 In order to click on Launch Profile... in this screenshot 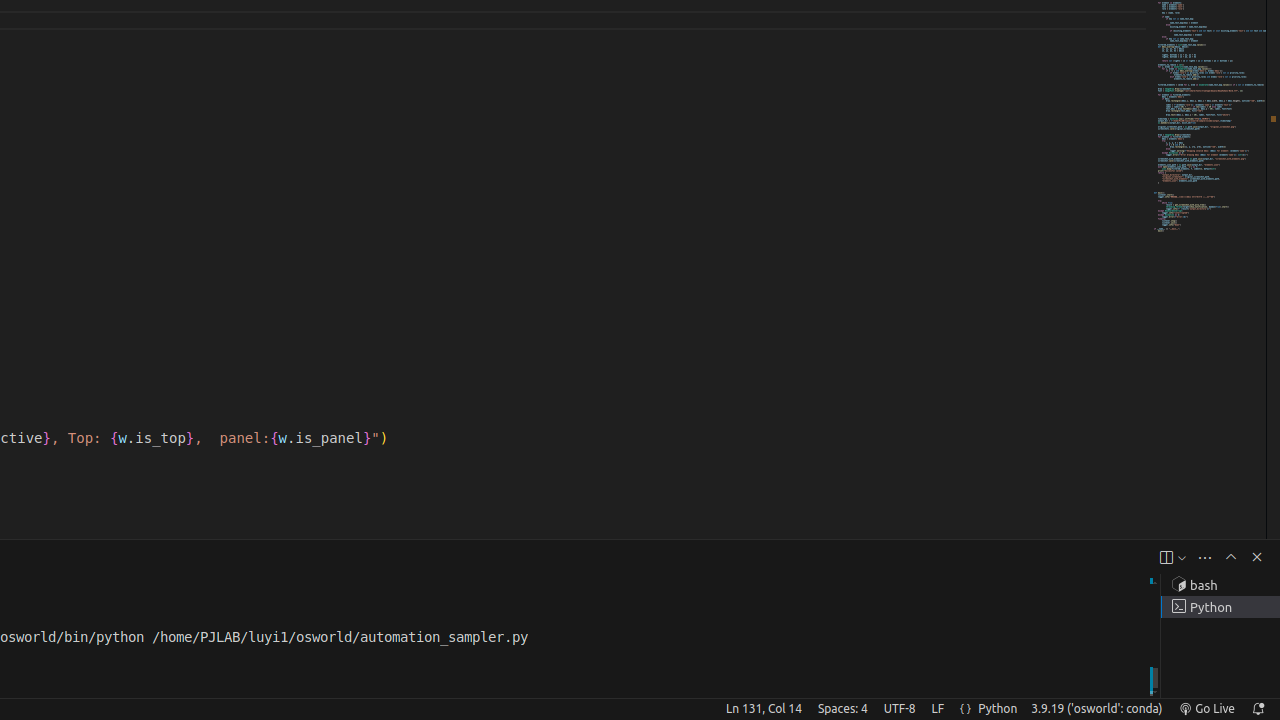, I will do `click(1182, 558)`.